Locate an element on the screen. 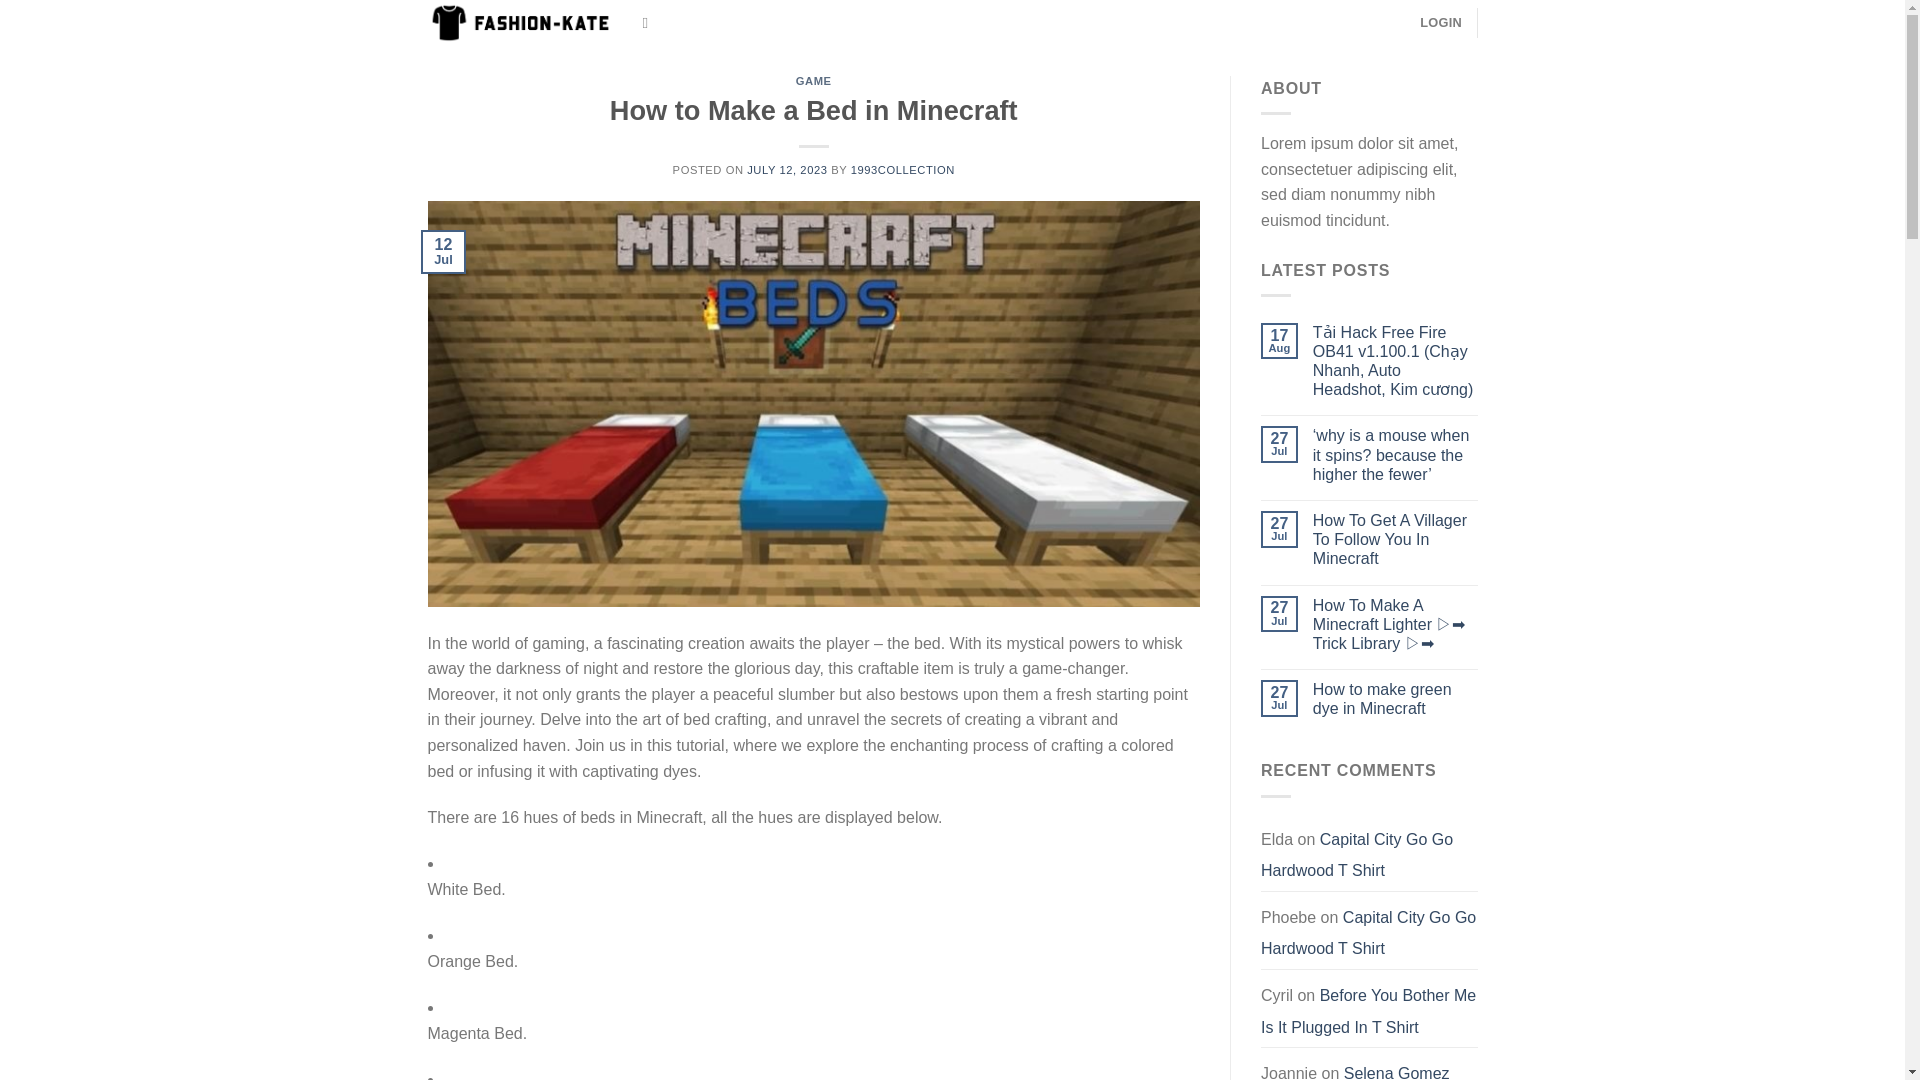  LOGIN is located at coordinates (1440, 23).